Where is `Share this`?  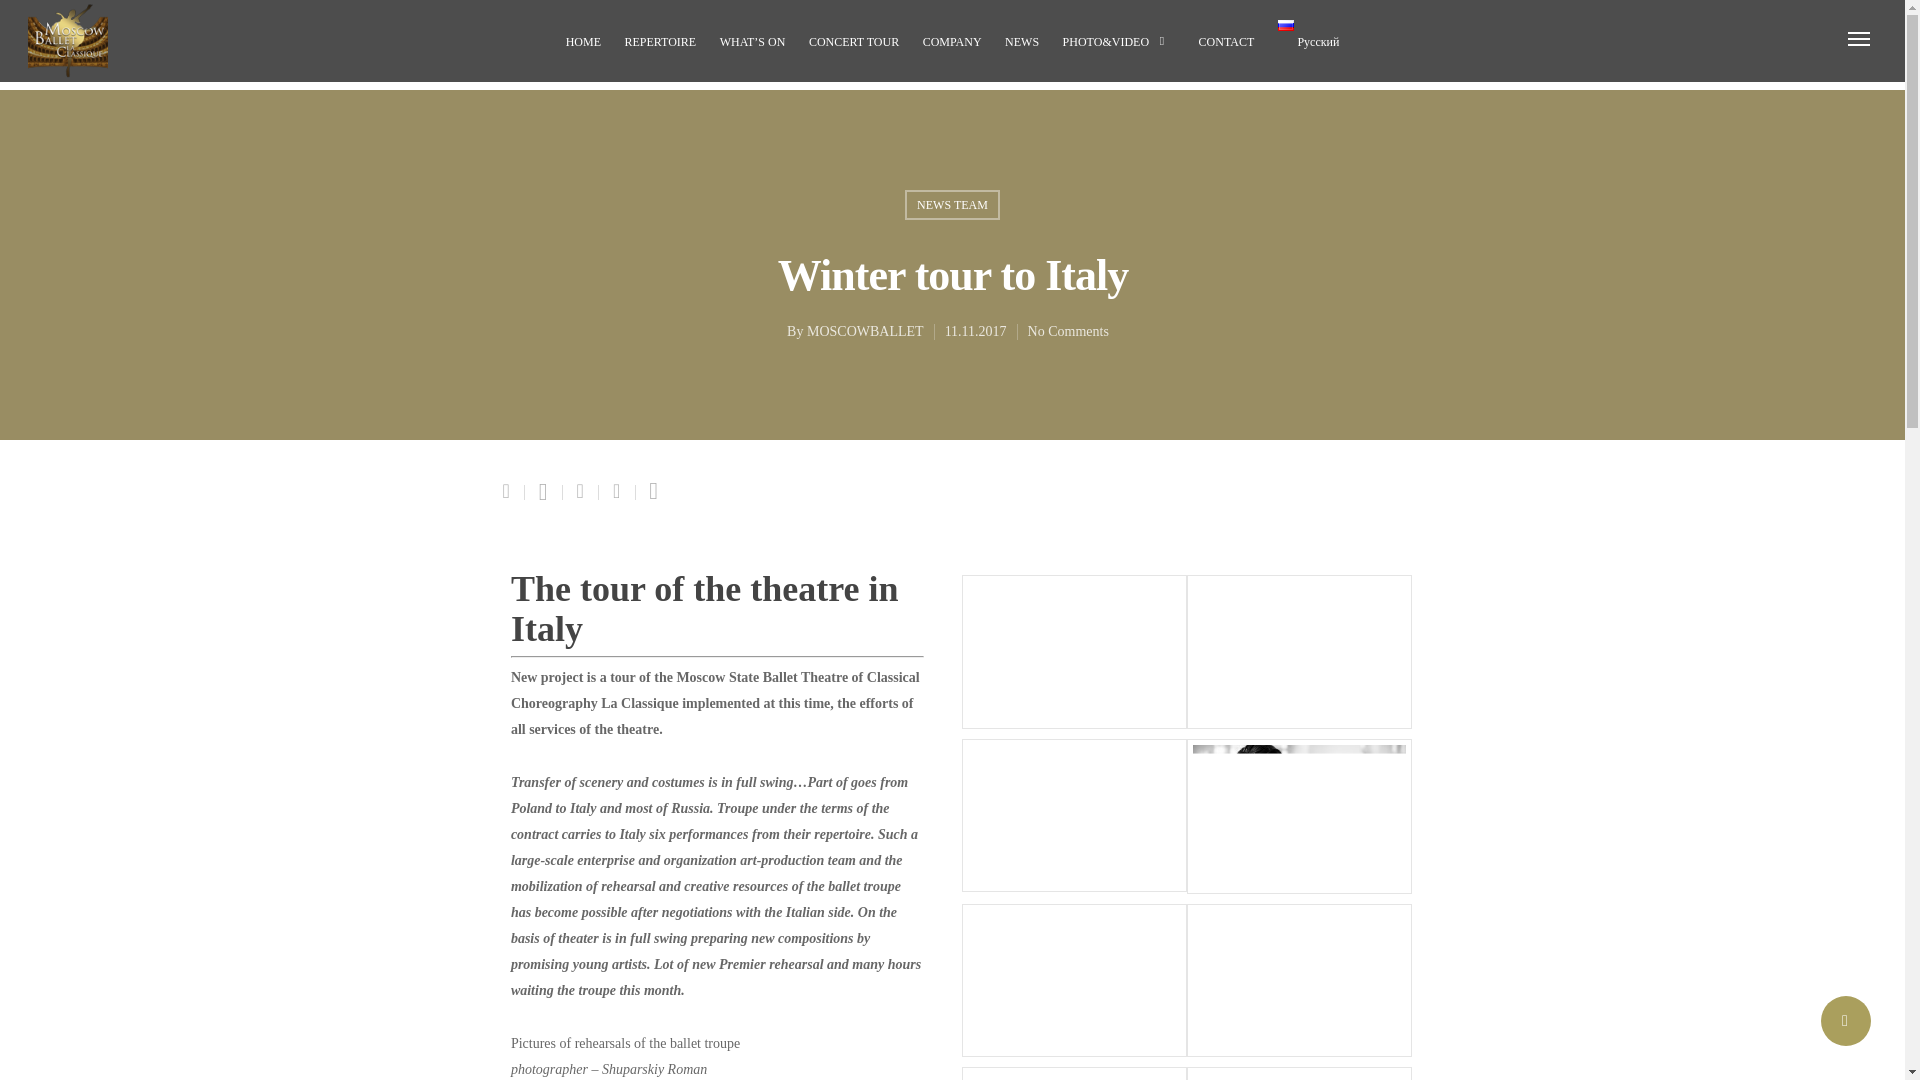 Share this is located at coordinates (508, 492).